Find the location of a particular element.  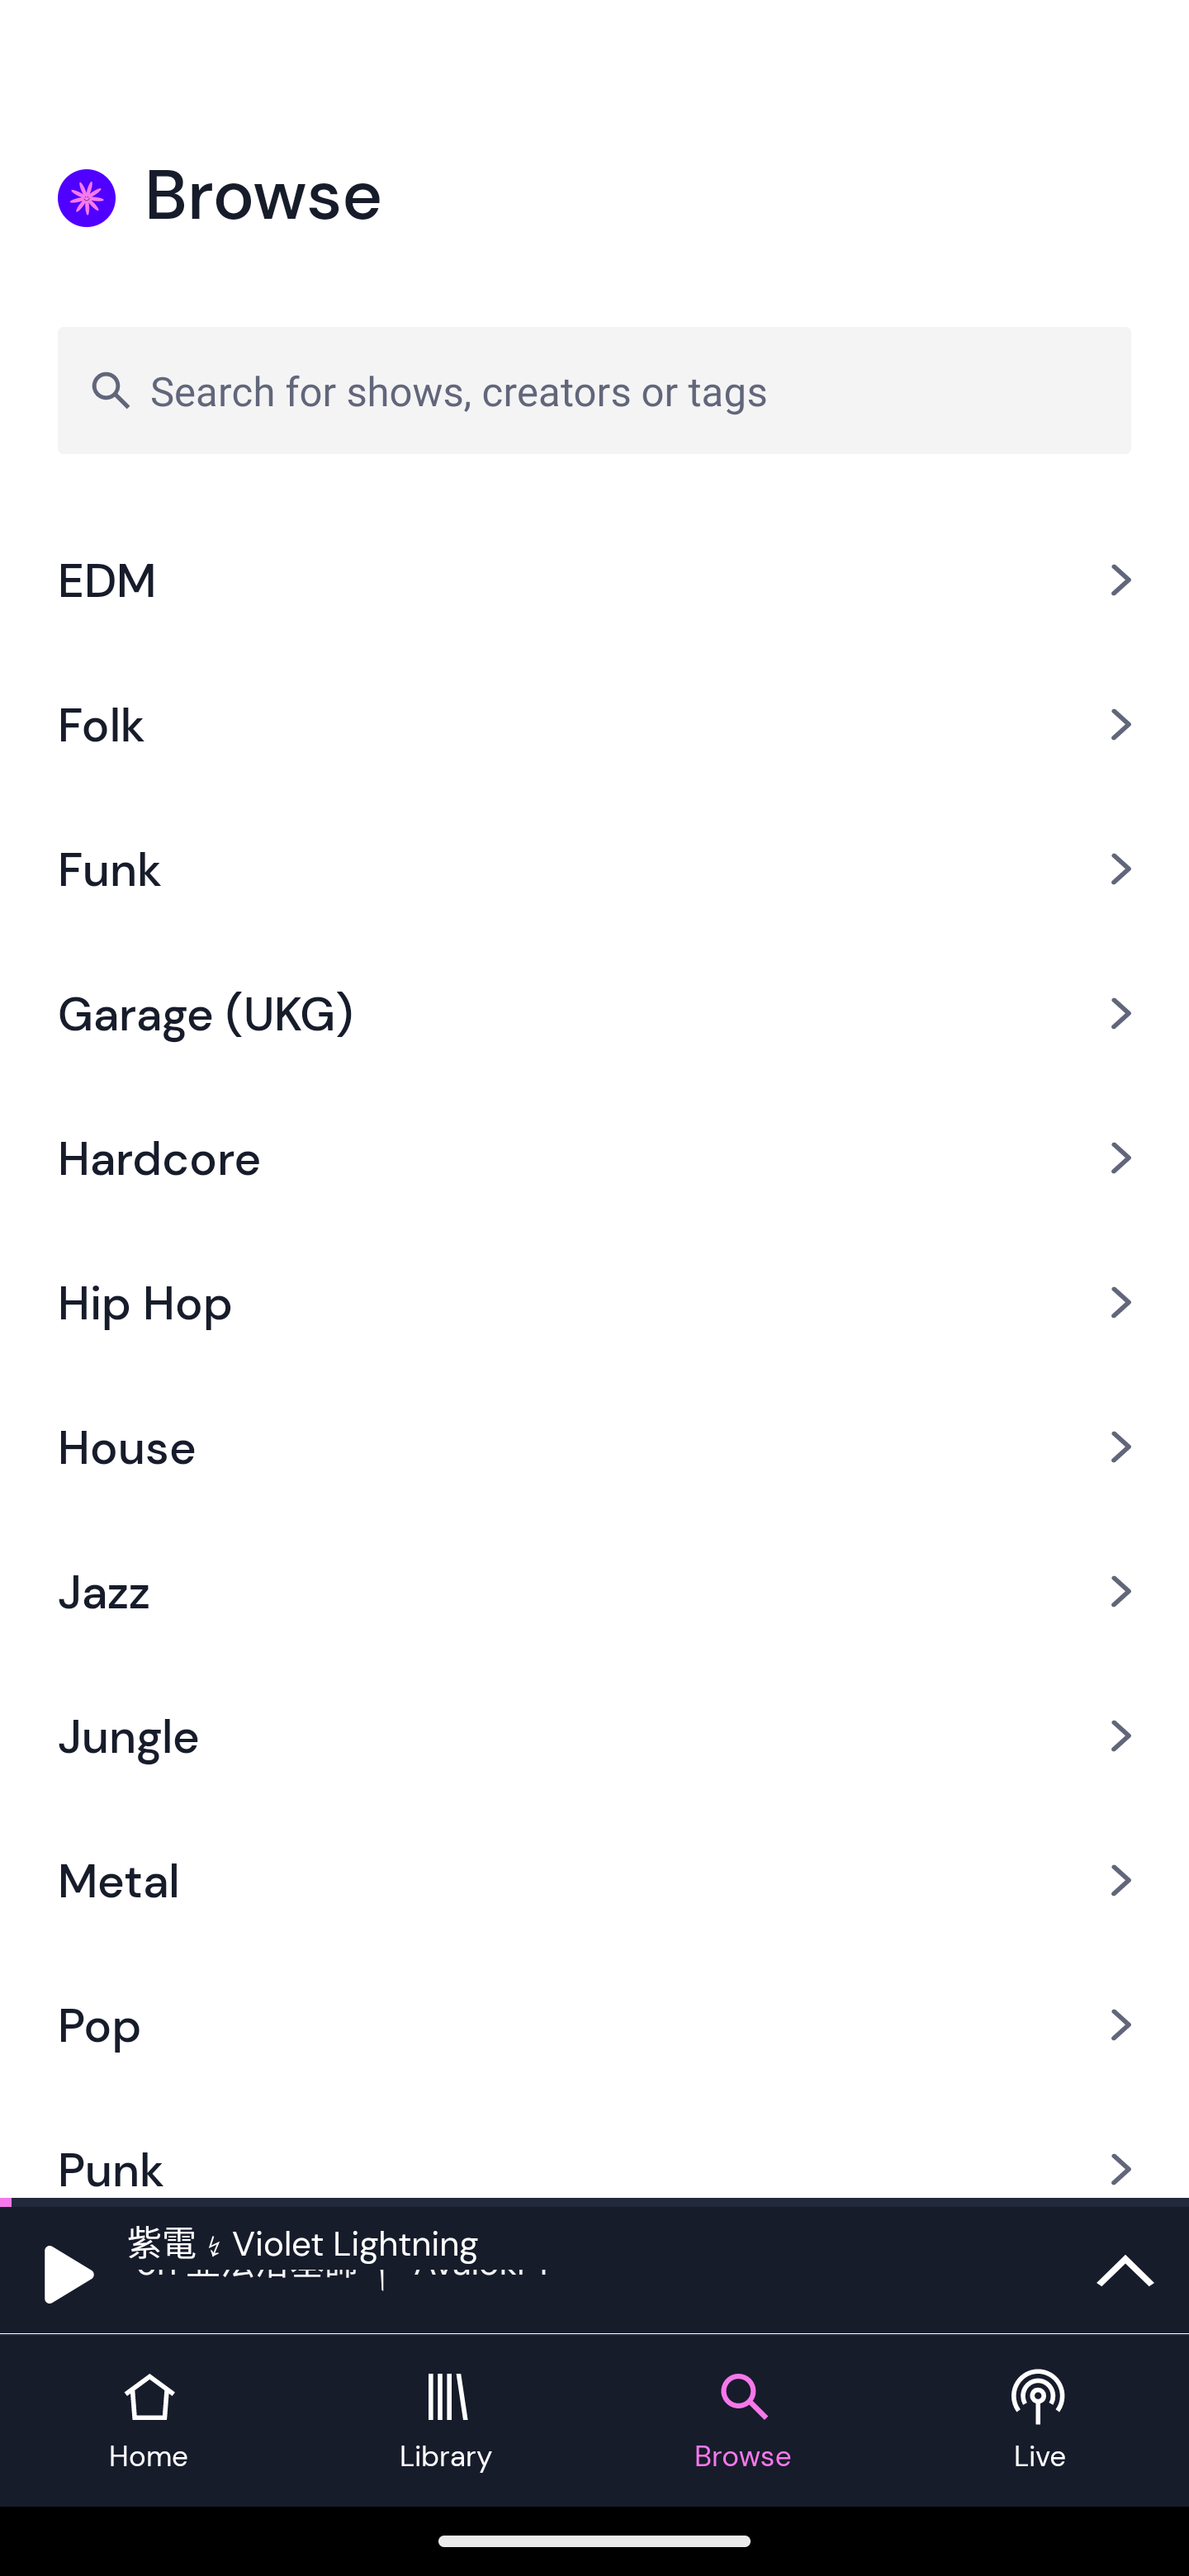

Hardcore is located at coordinates (594, 1158).